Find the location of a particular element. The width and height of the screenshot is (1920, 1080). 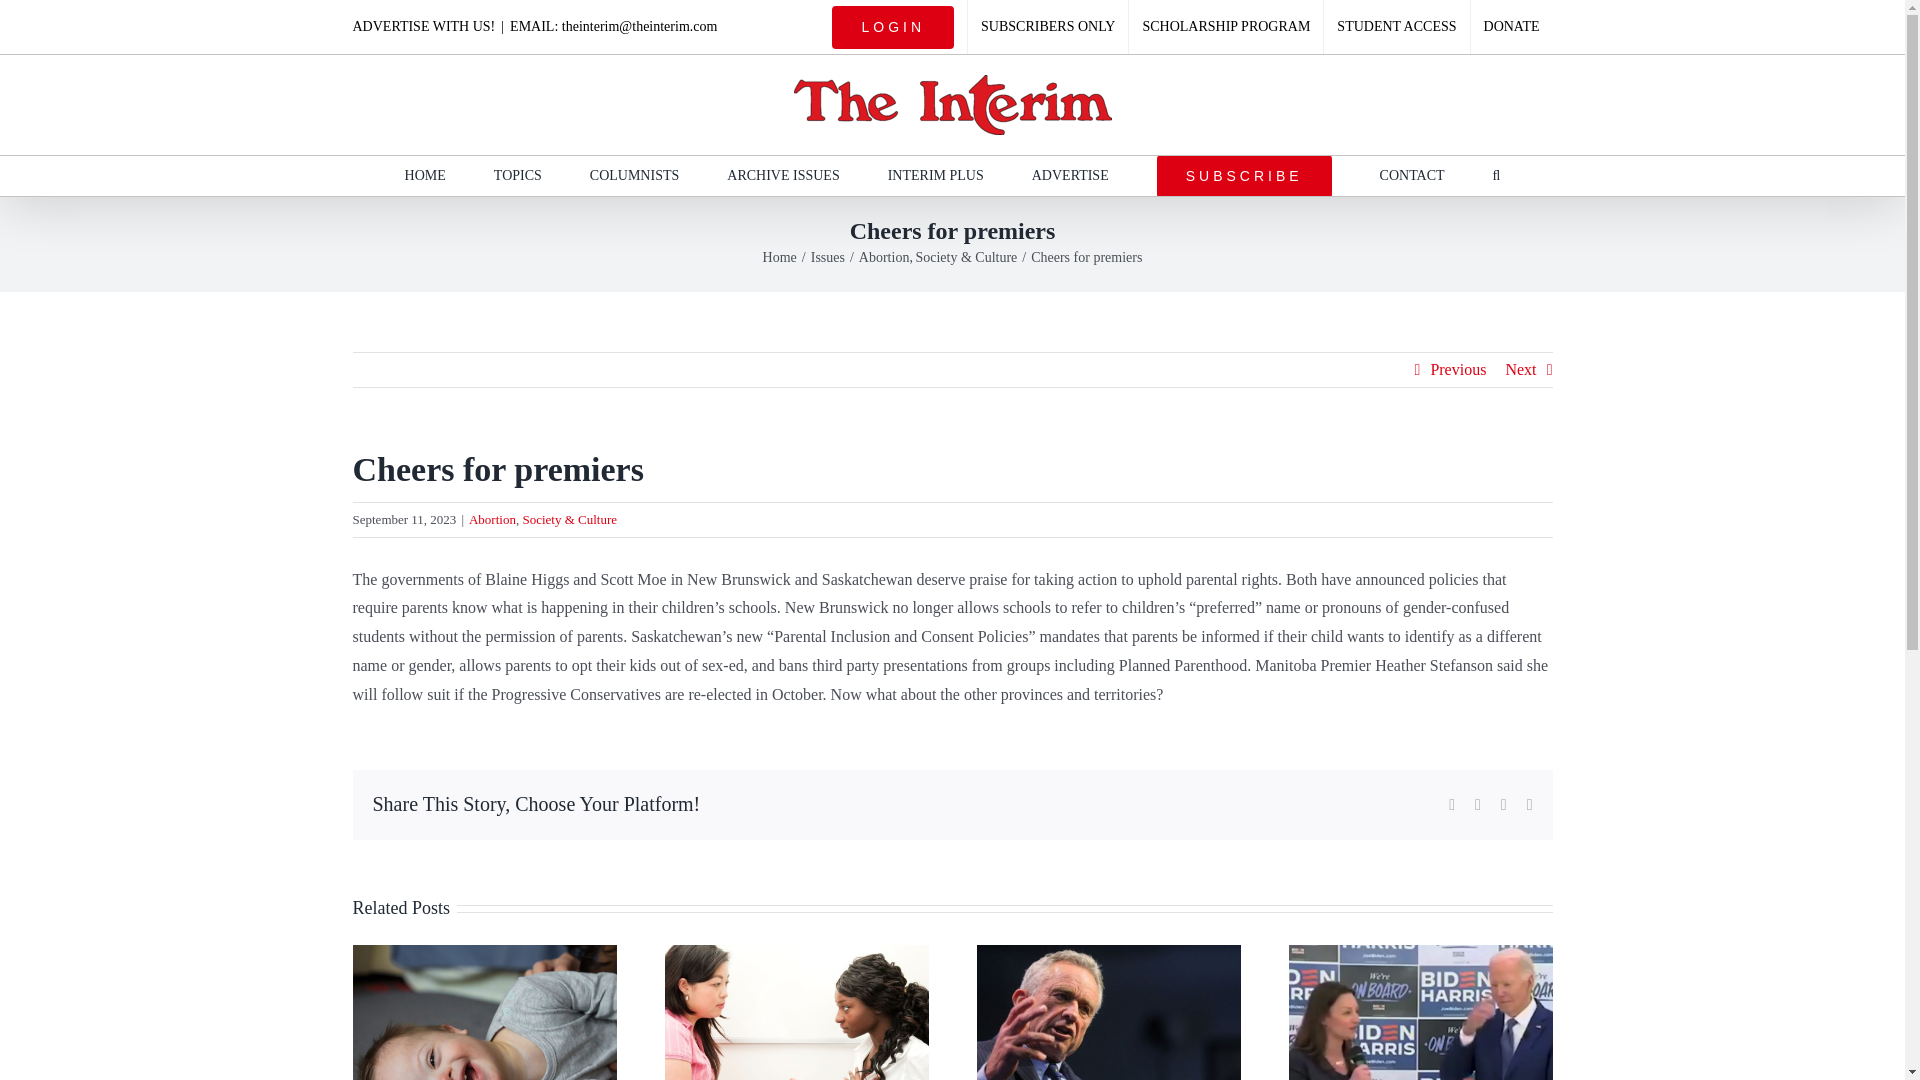

SUBSCRIBE is located at coordinates (1244, 175).